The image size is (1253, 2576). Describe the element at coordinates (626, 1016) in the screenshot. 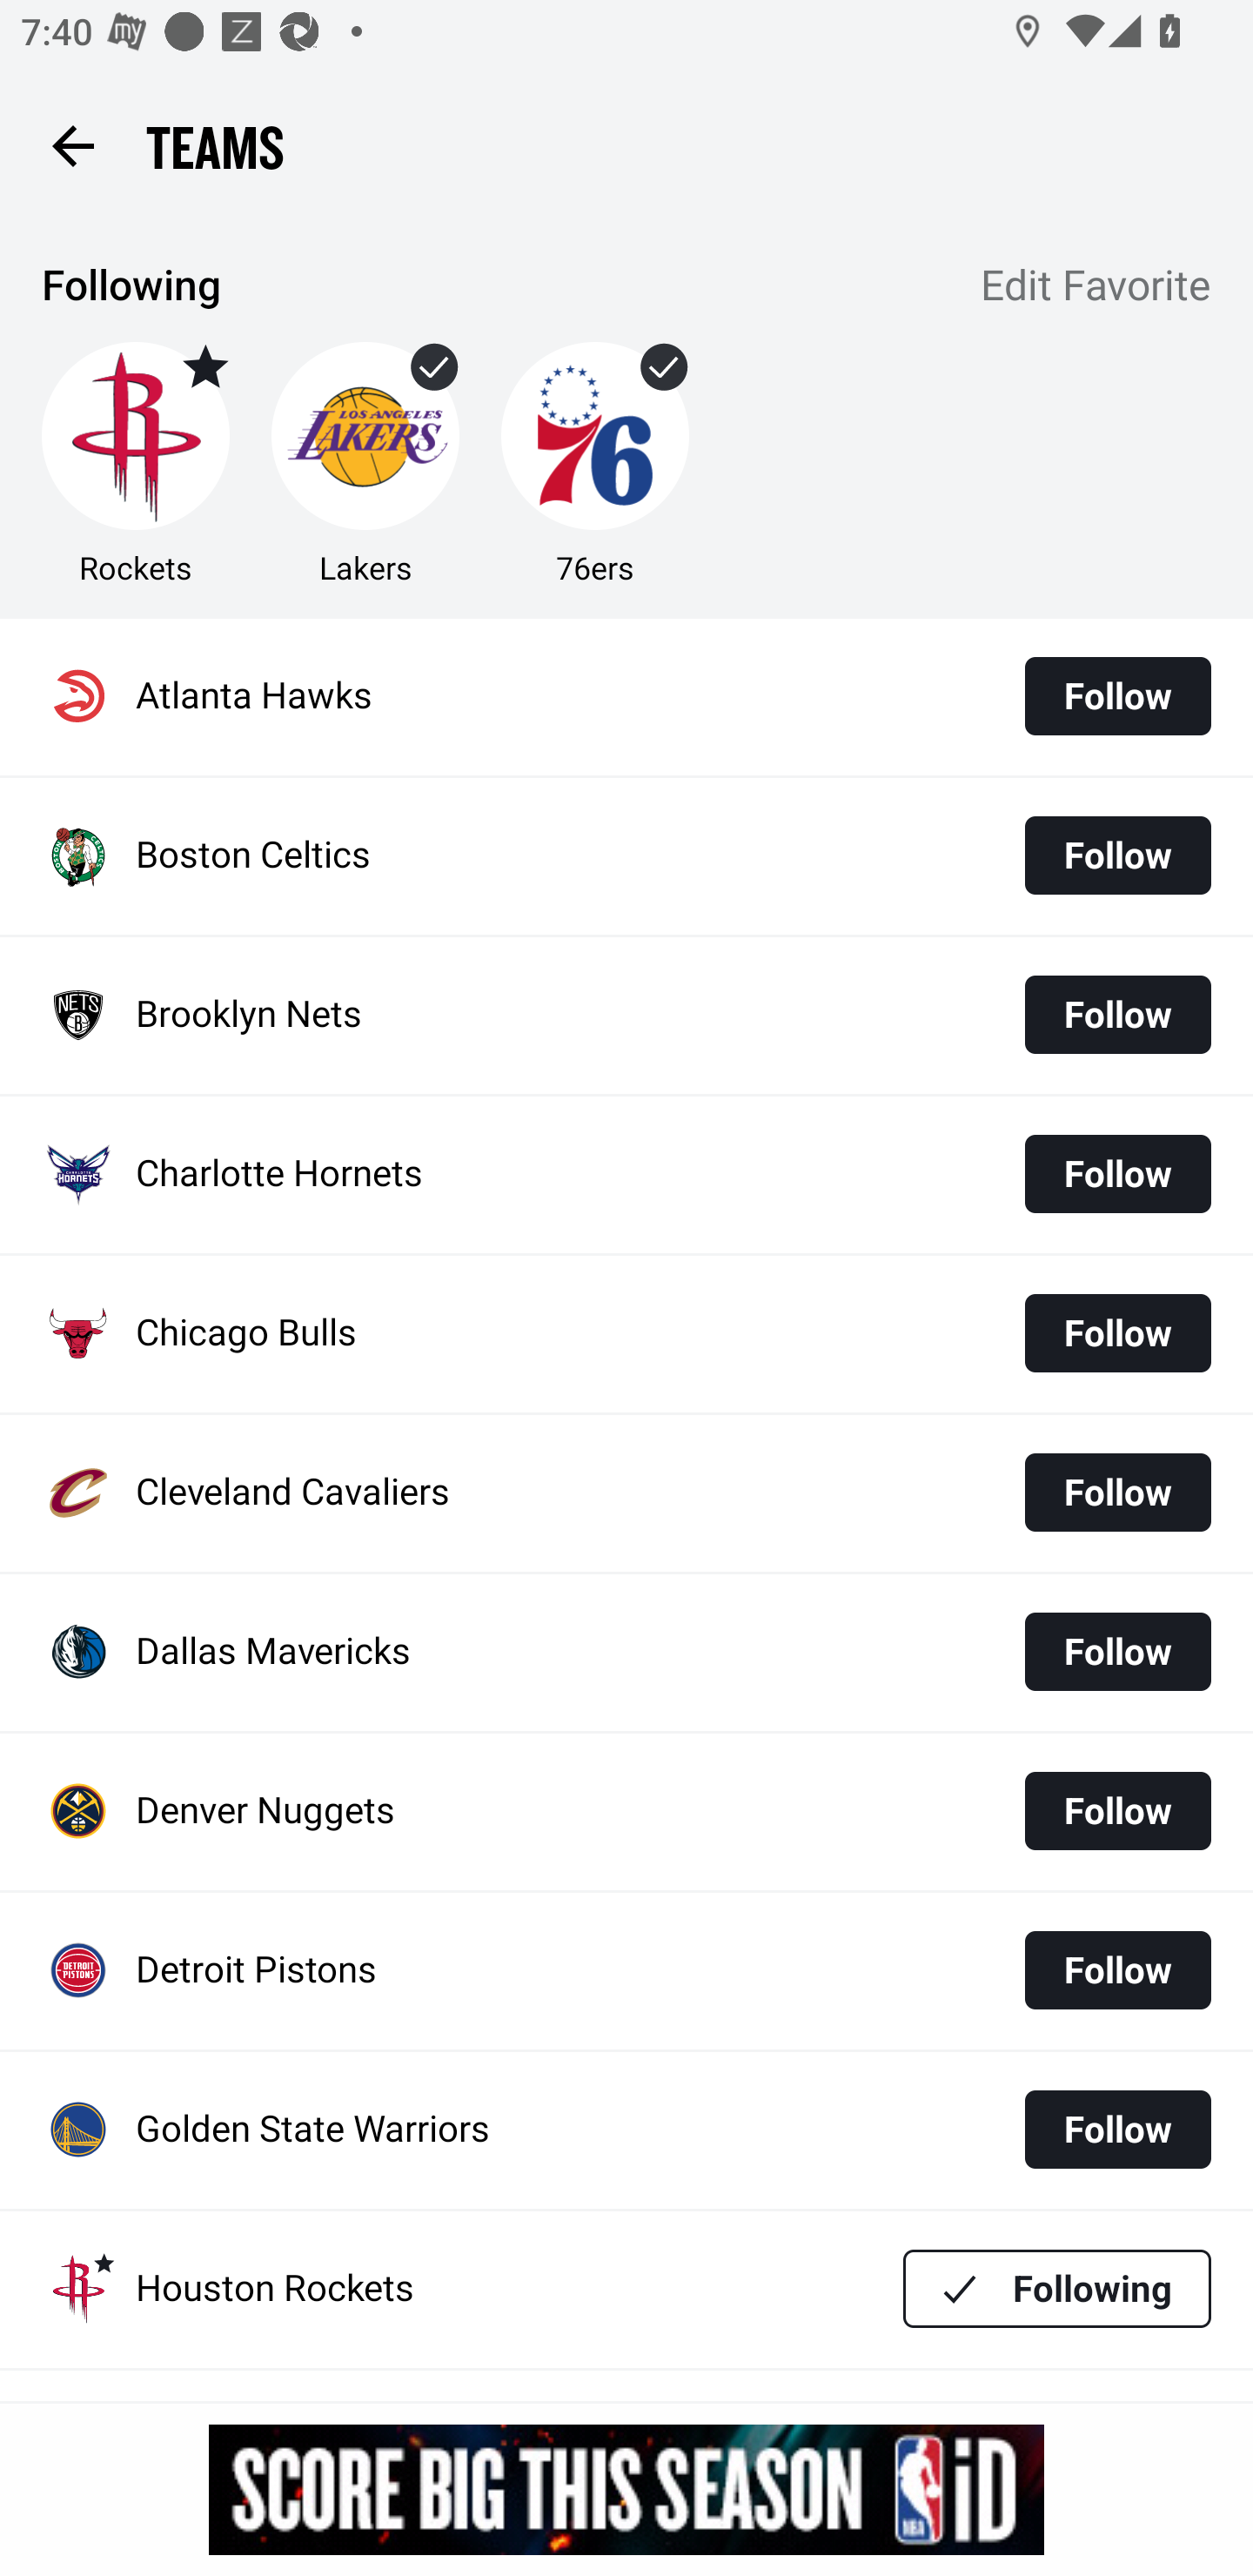

I see `Brooklyn Nets Follow` at that location.